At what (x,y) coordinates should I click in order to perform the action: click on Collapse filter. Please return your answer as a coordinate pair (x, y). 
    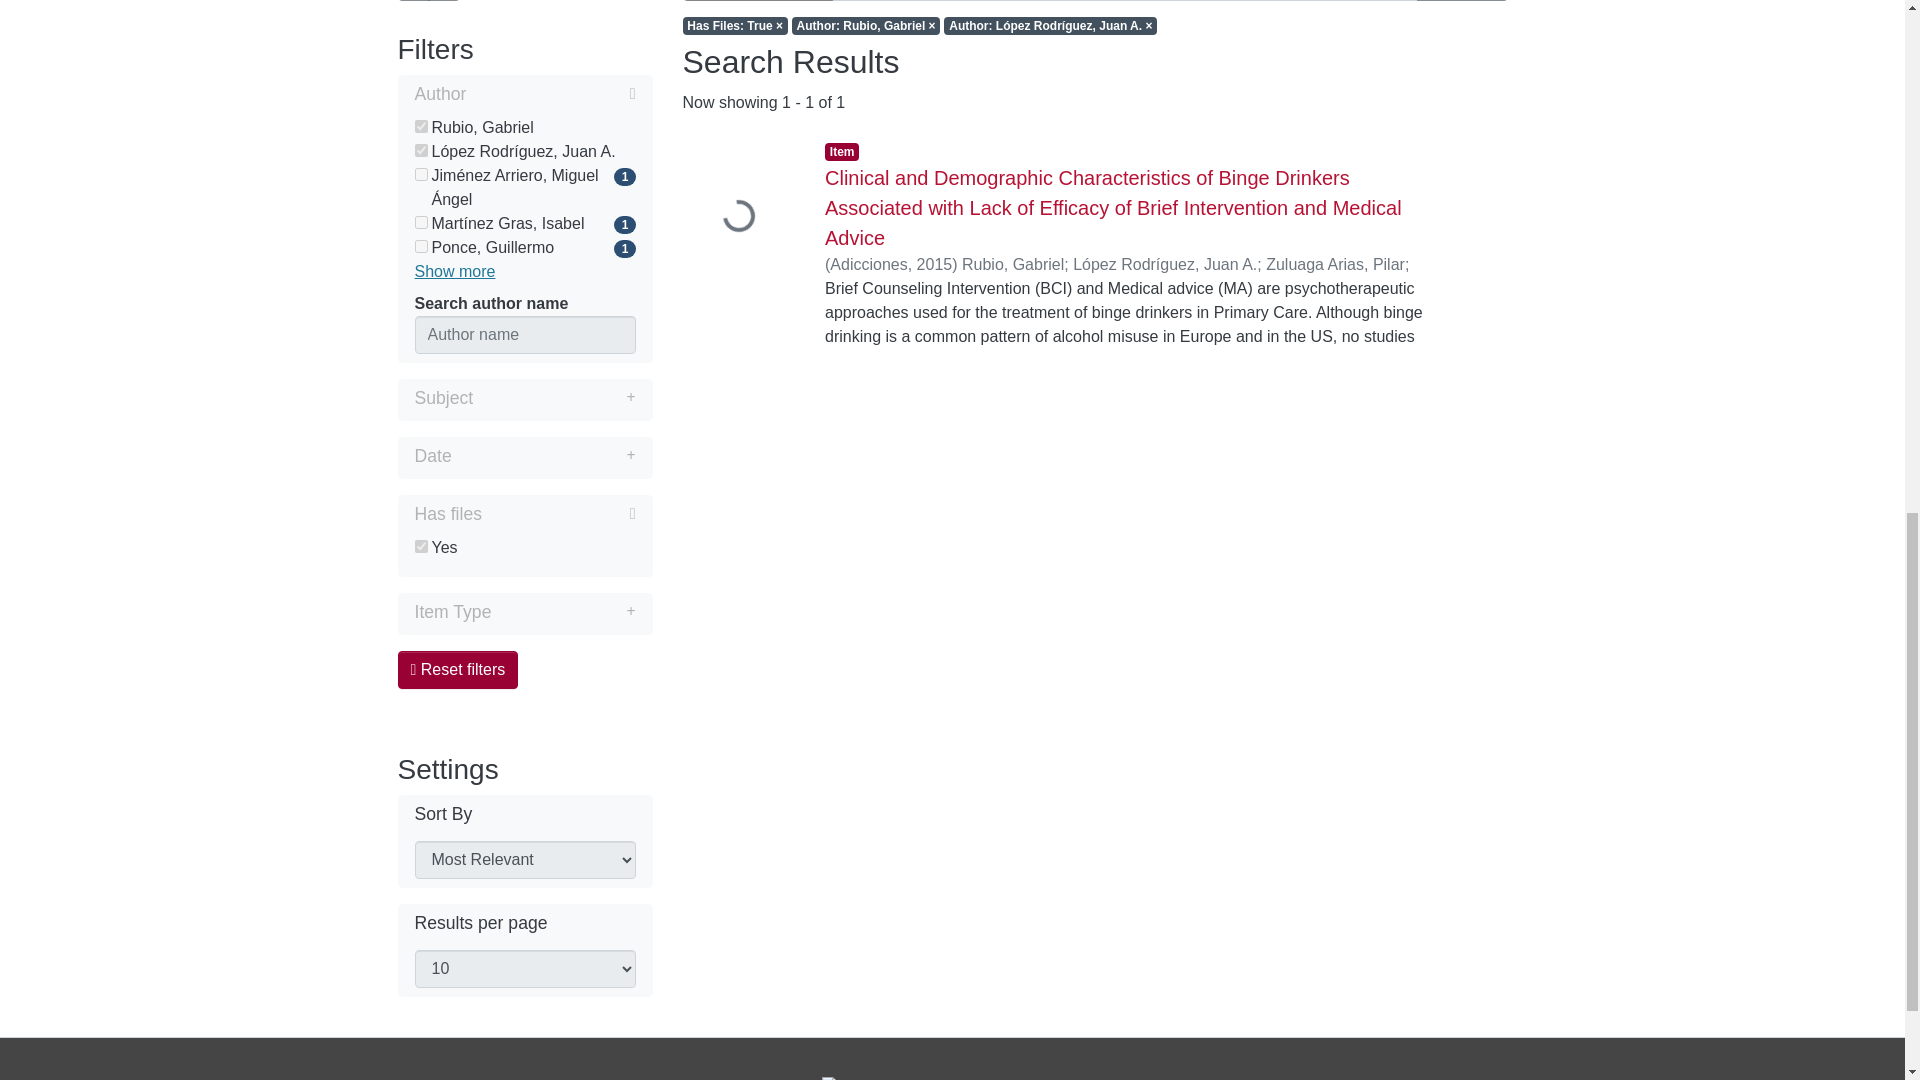
    Looking at the image, I should click on (558, 514).